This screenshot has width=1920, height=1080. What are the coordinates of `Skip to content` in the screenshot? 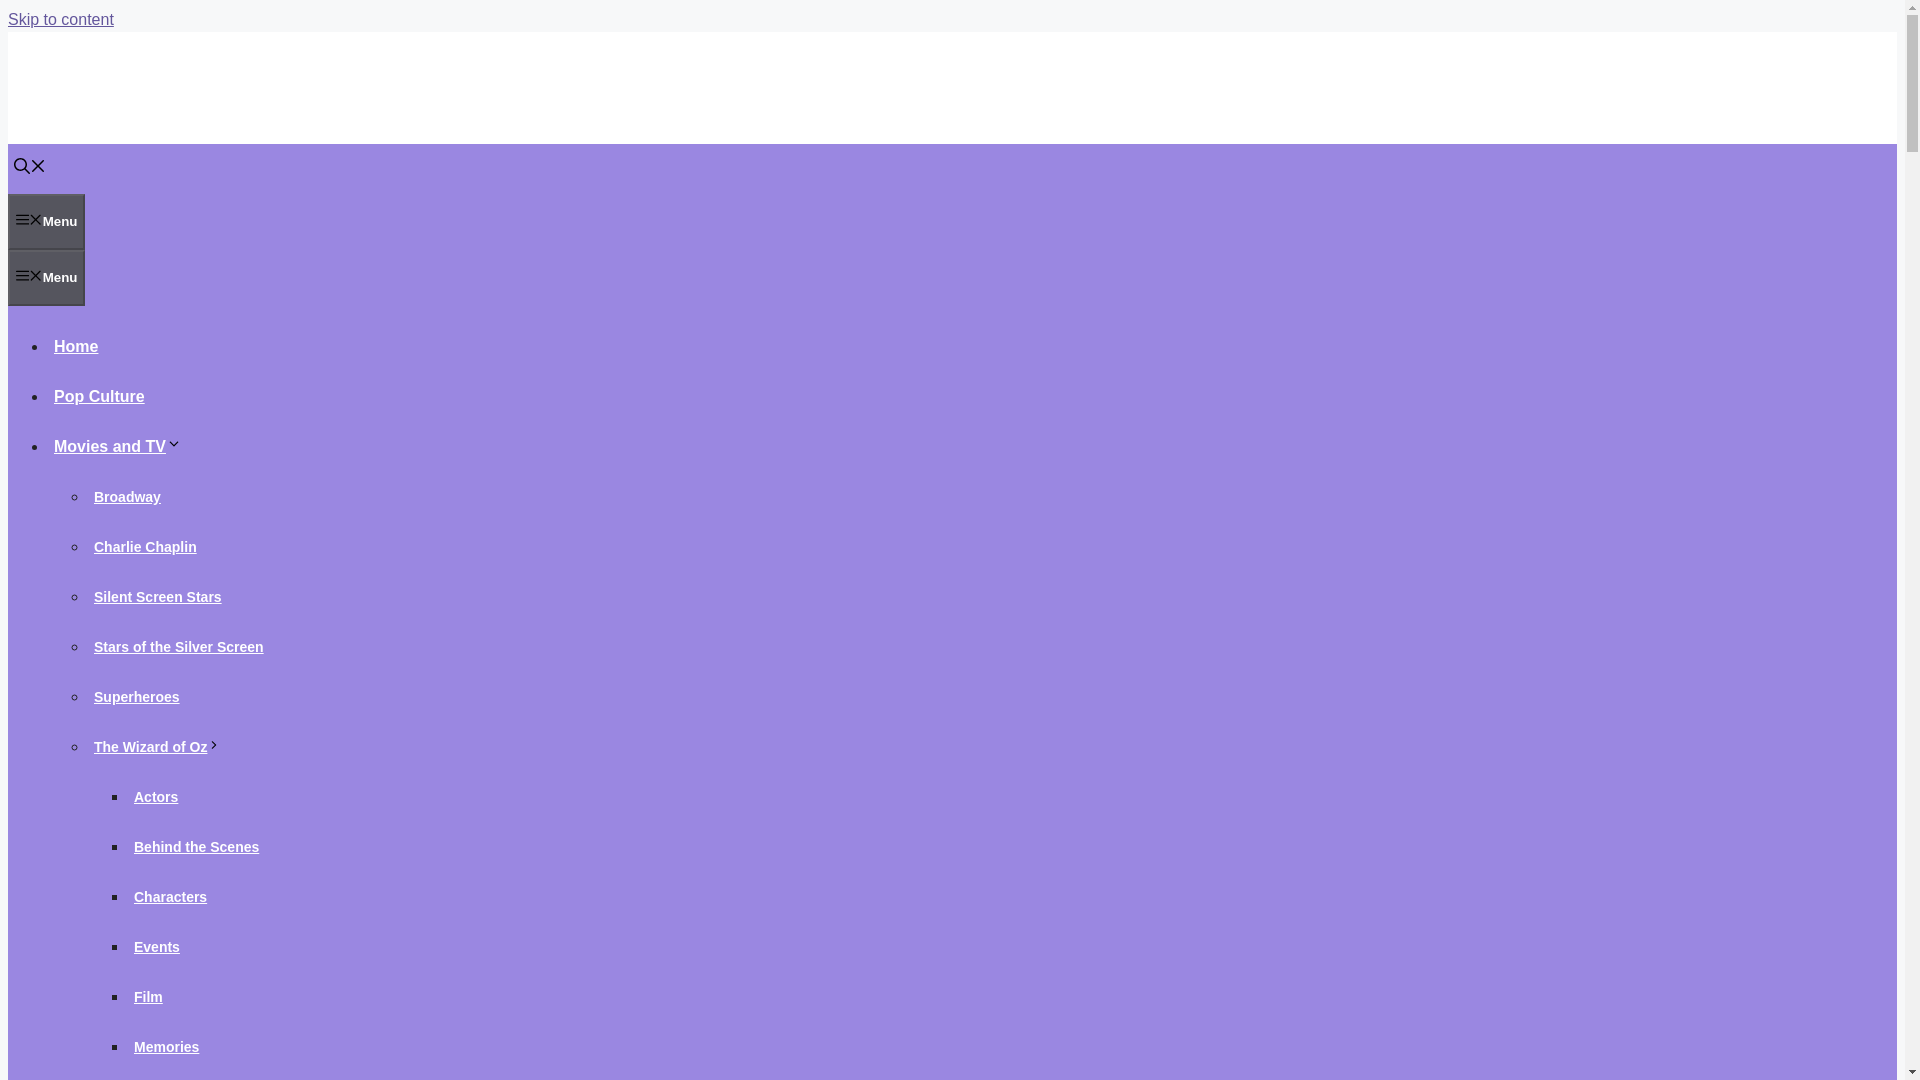 It's located at (60, 19).